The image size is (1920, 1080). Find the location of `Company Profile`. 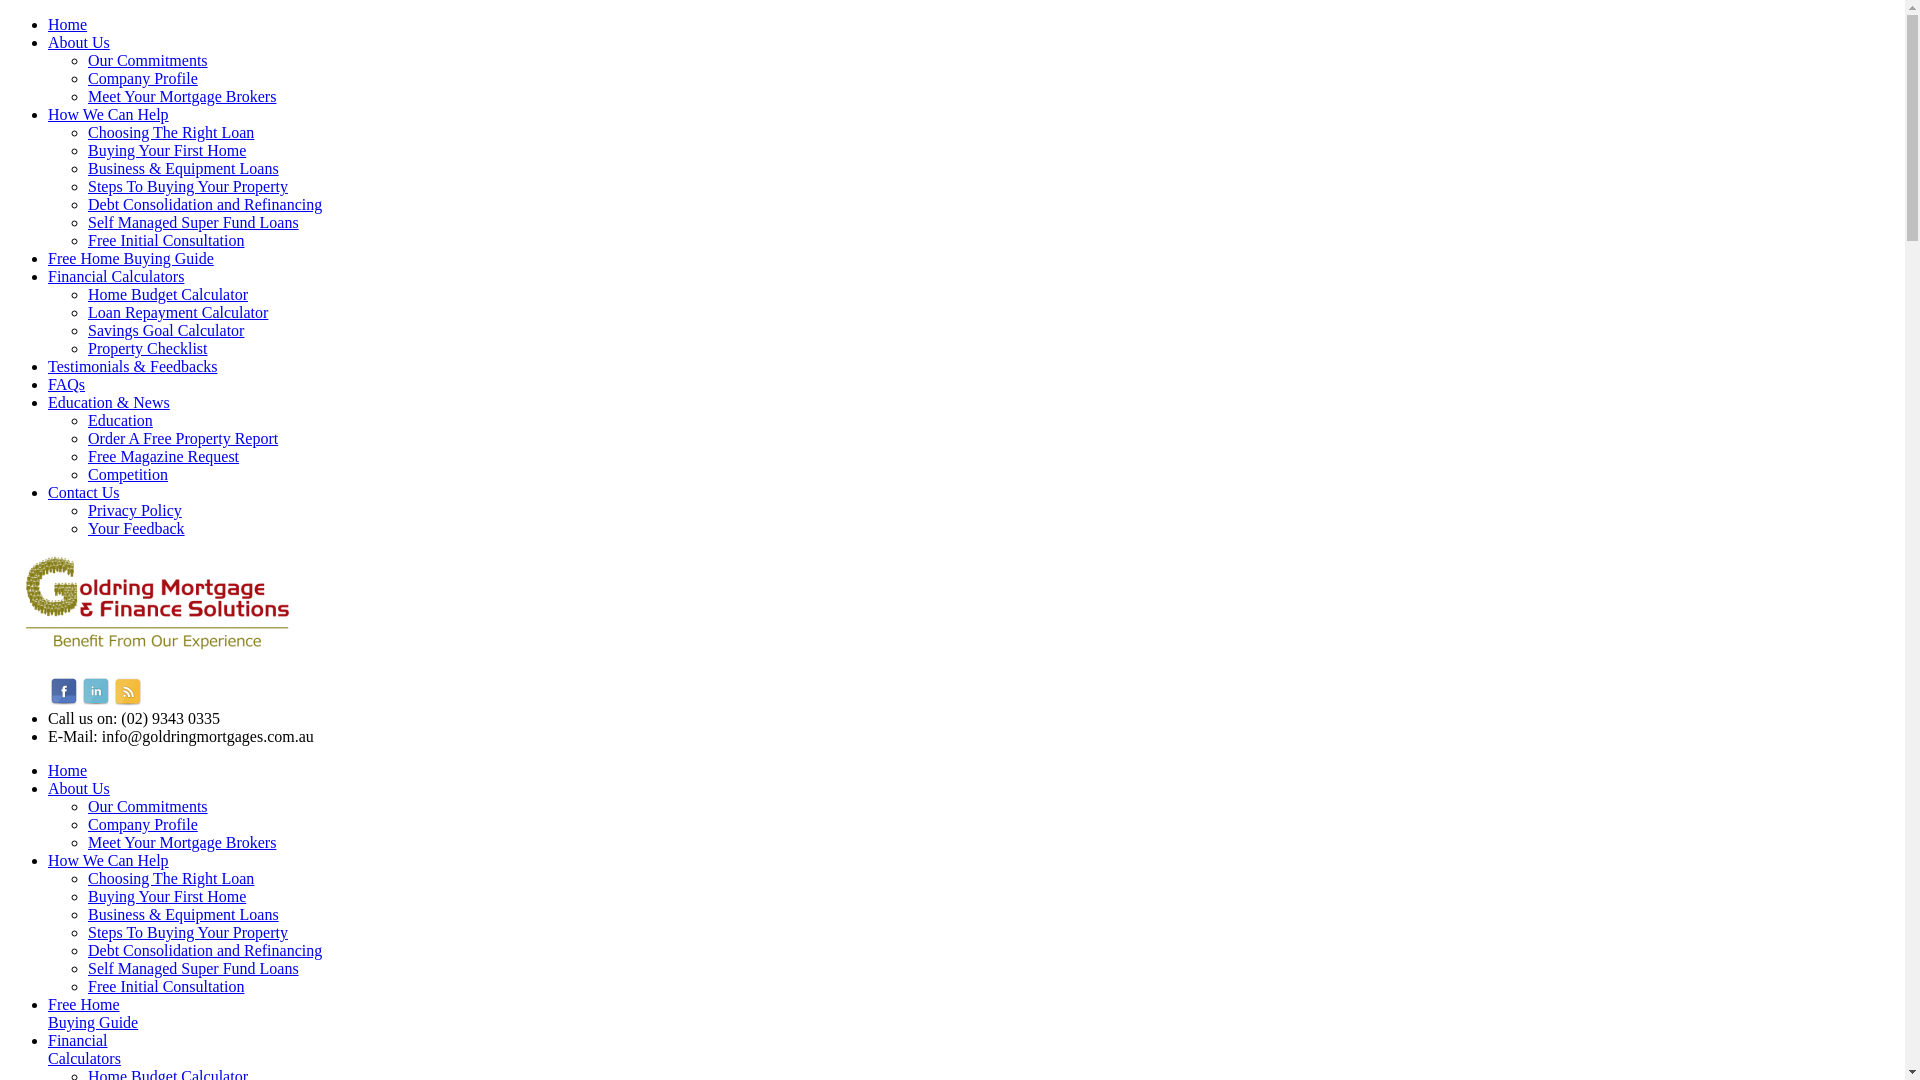

Company Profile is located at coordinates (992, 79).